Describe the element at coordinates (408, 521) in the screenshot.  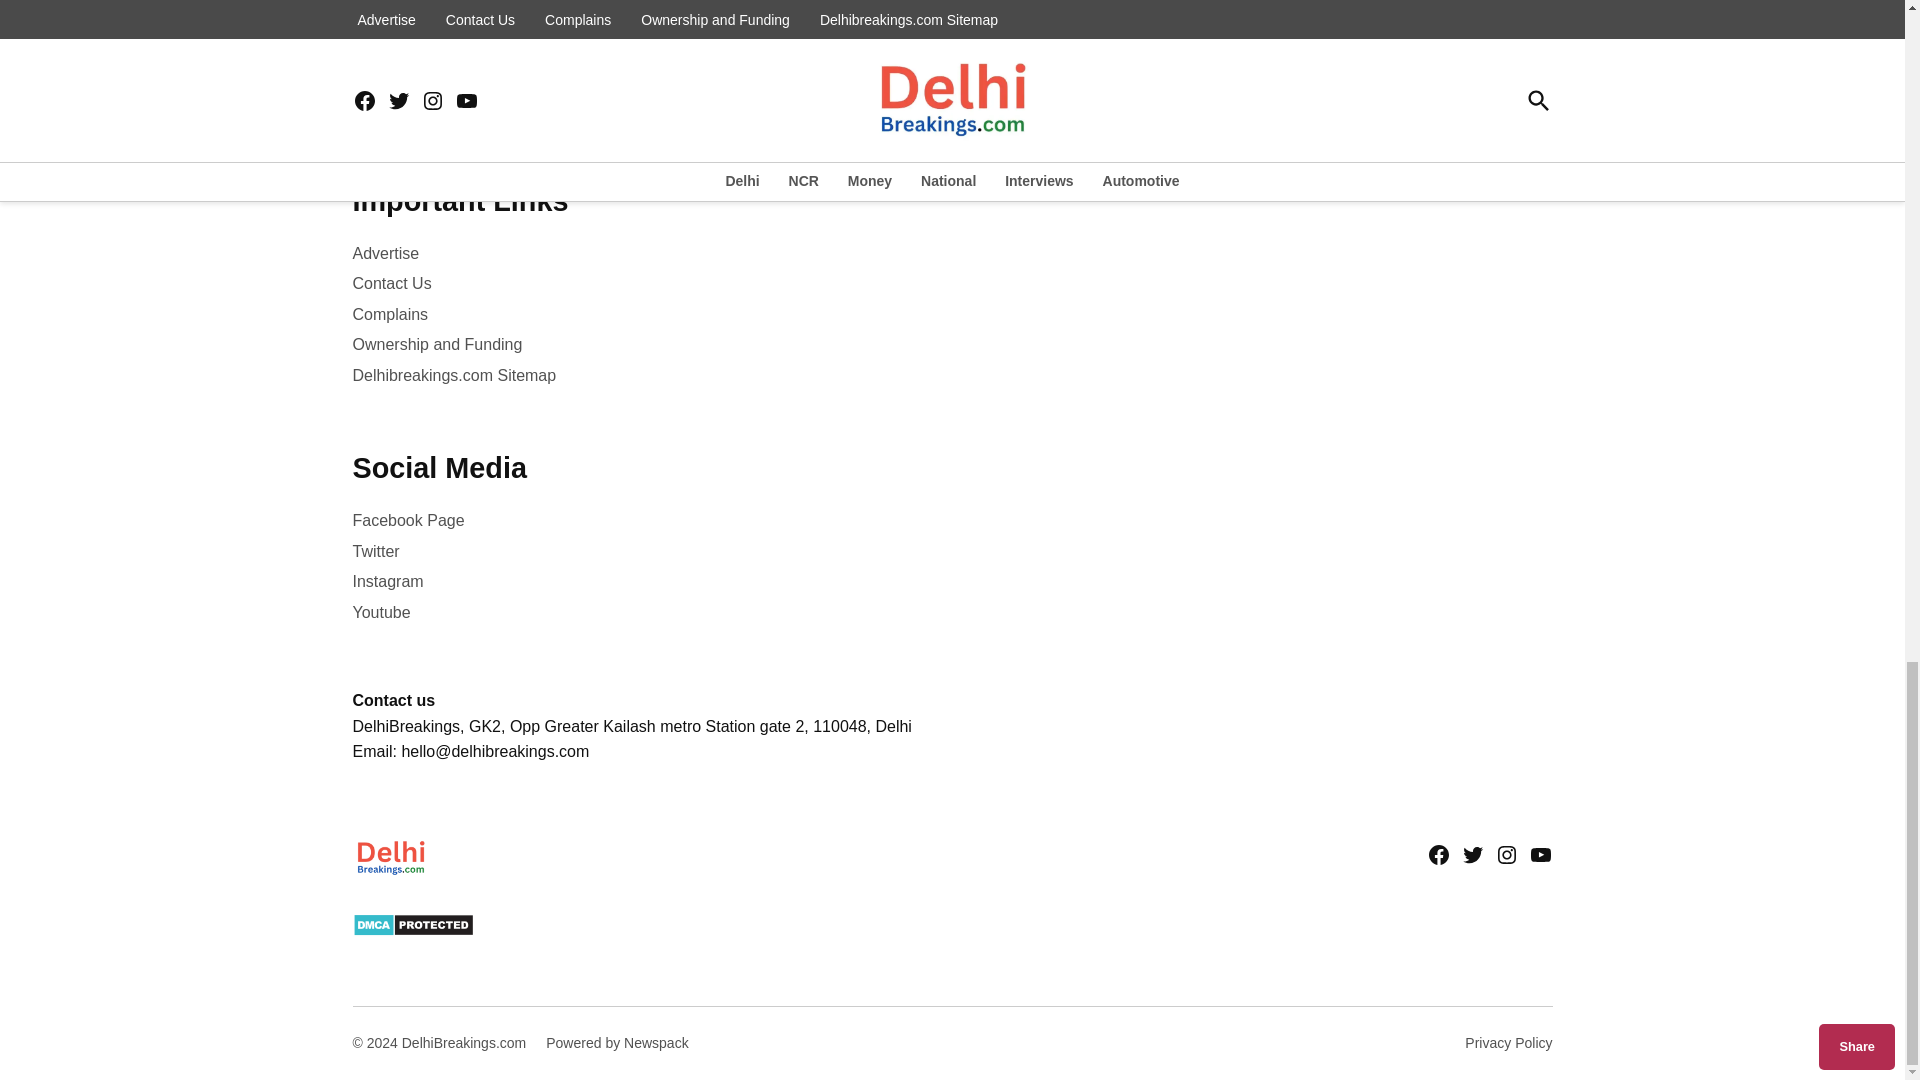
I see `Facebook Page` at that location.